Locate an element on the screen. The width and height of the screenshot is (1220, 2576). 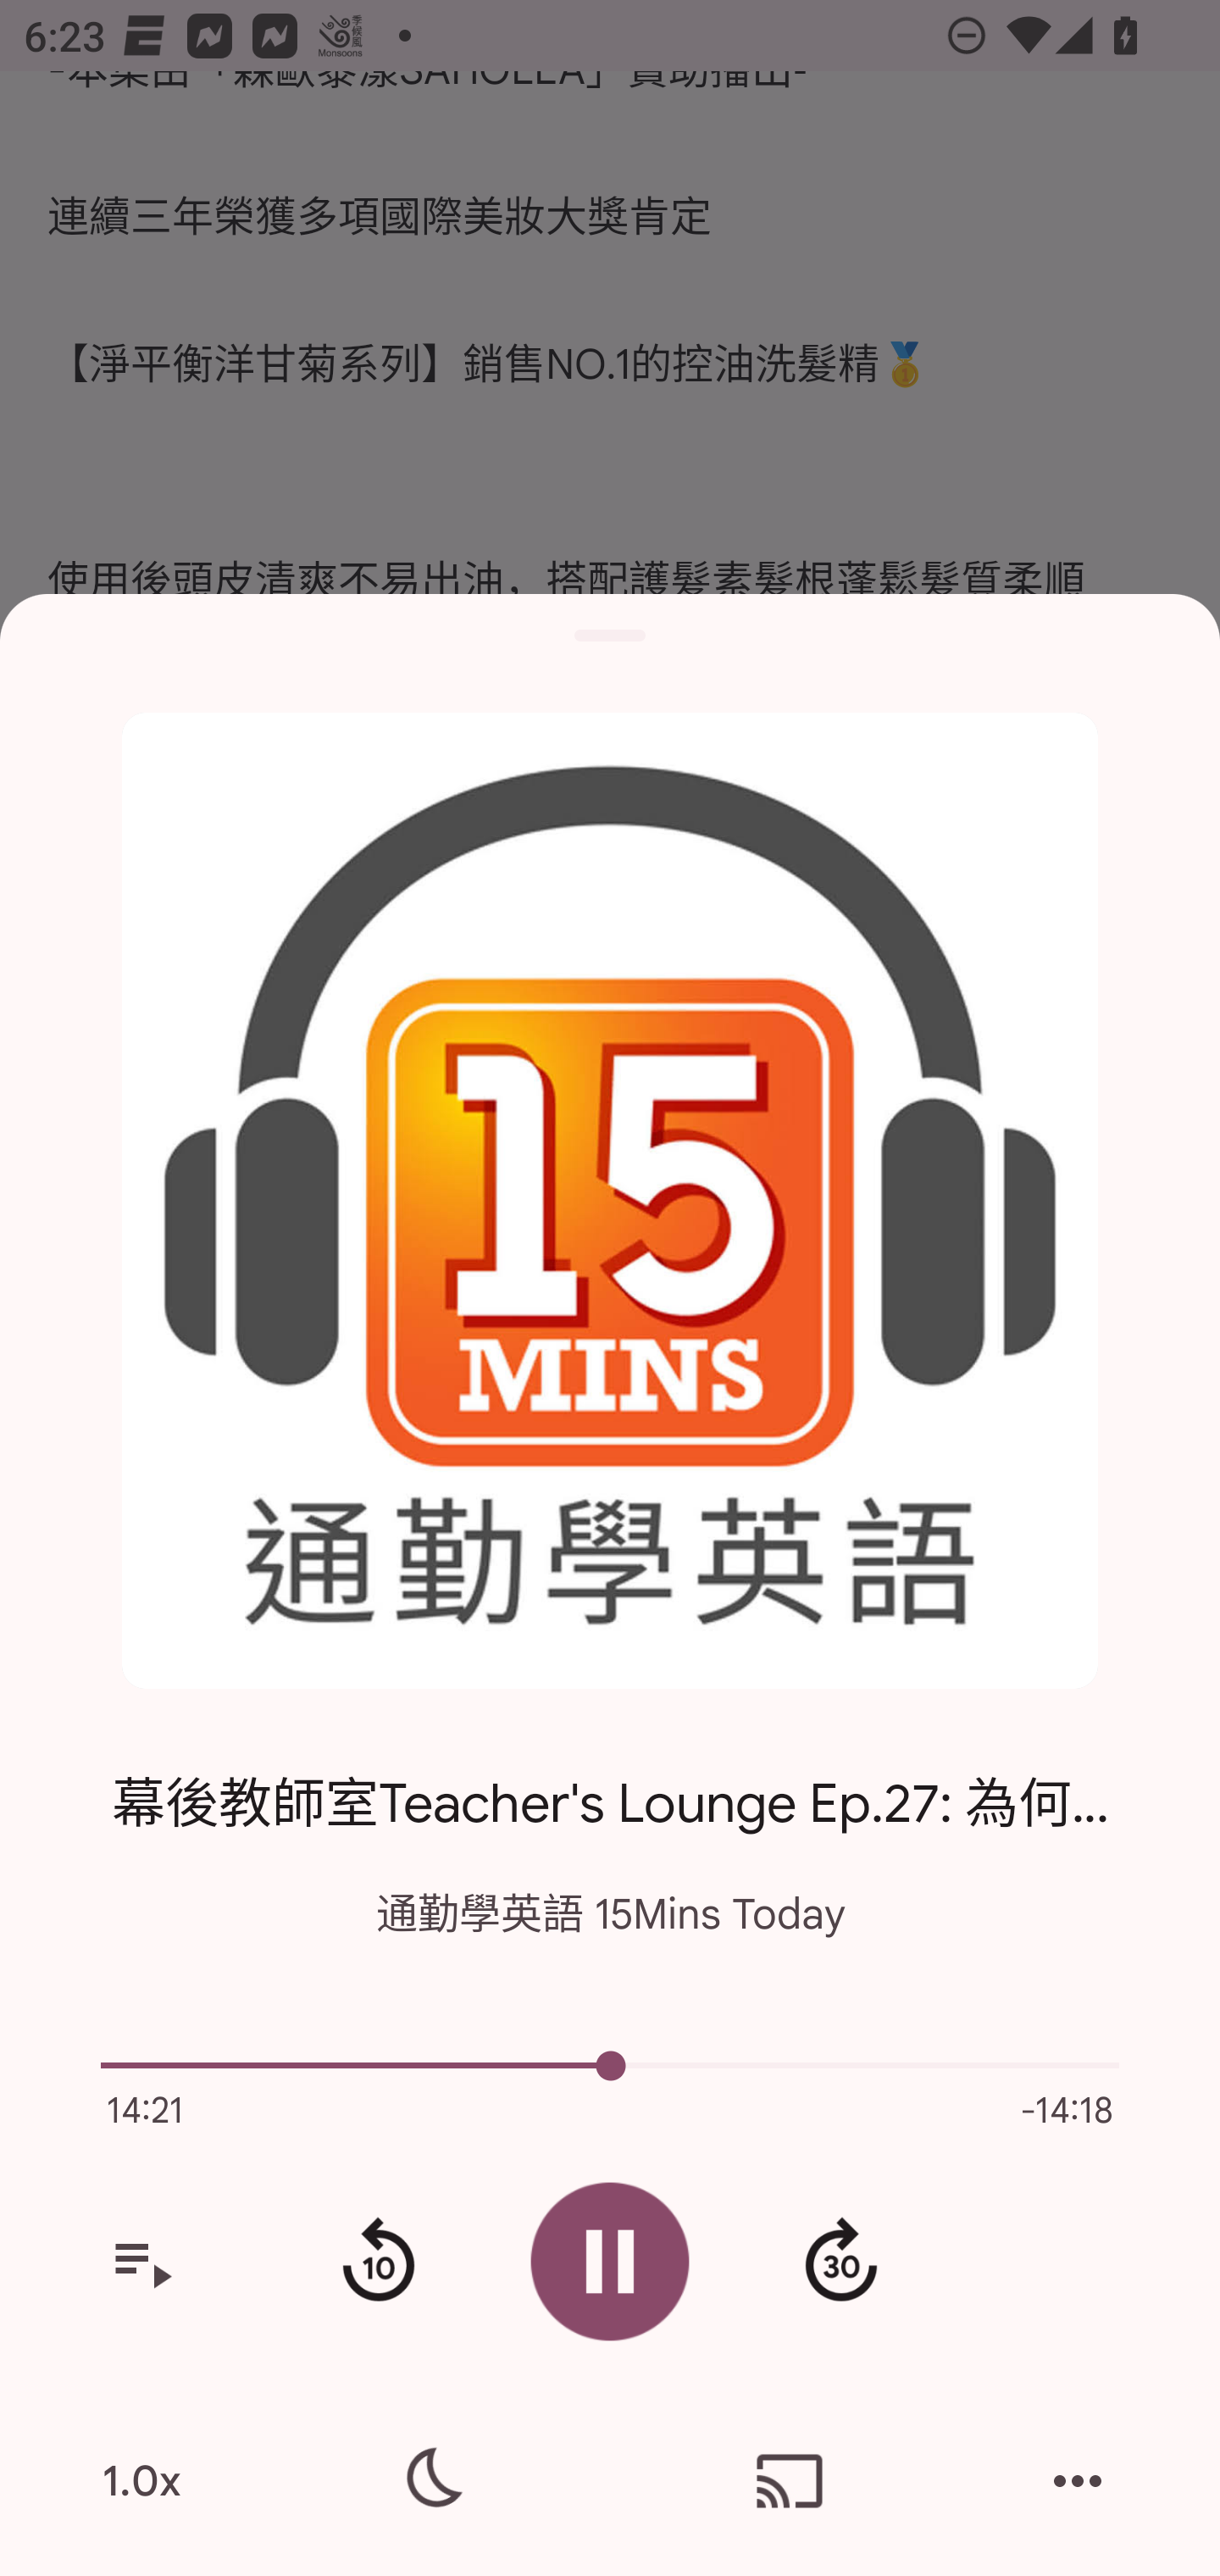
More actions is located at coordinates (1078, 2481).